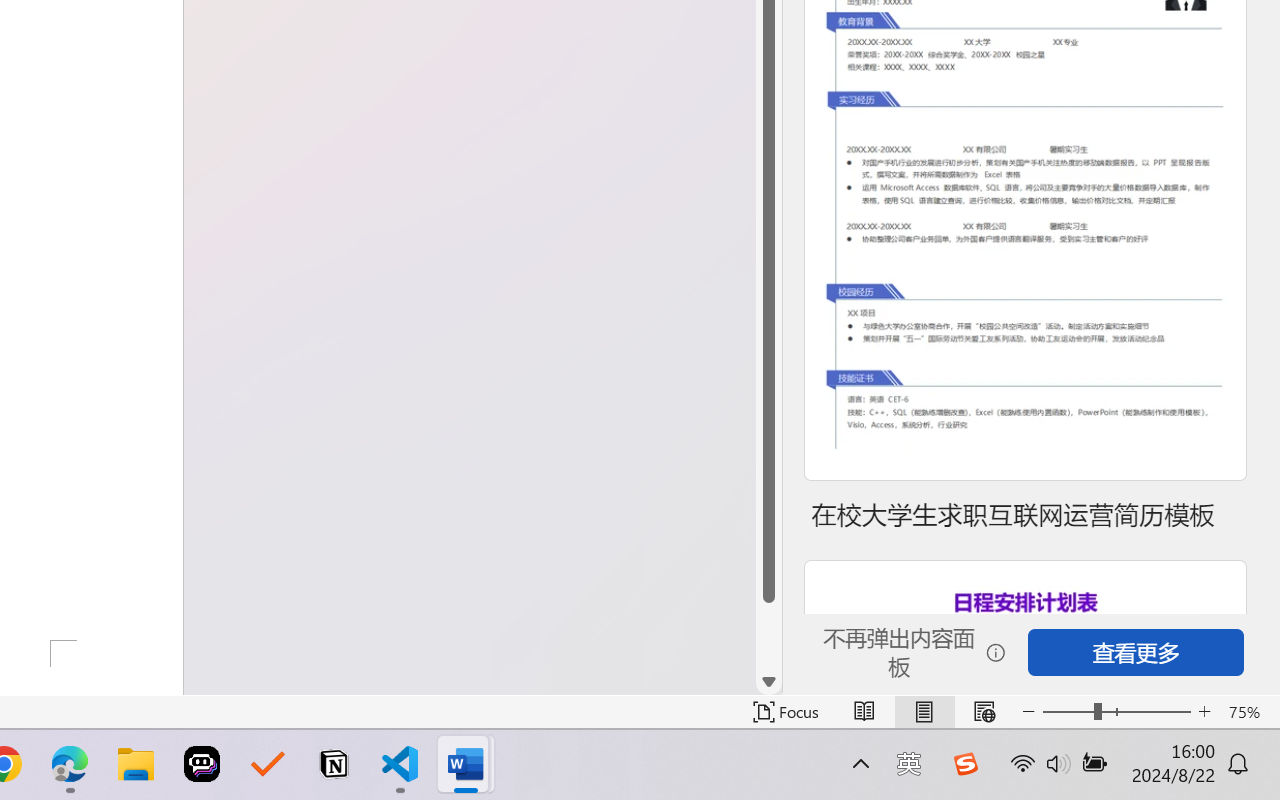  Describe the element at coordinates (769, 636) in the screenshot. I see `Page down` at that location.